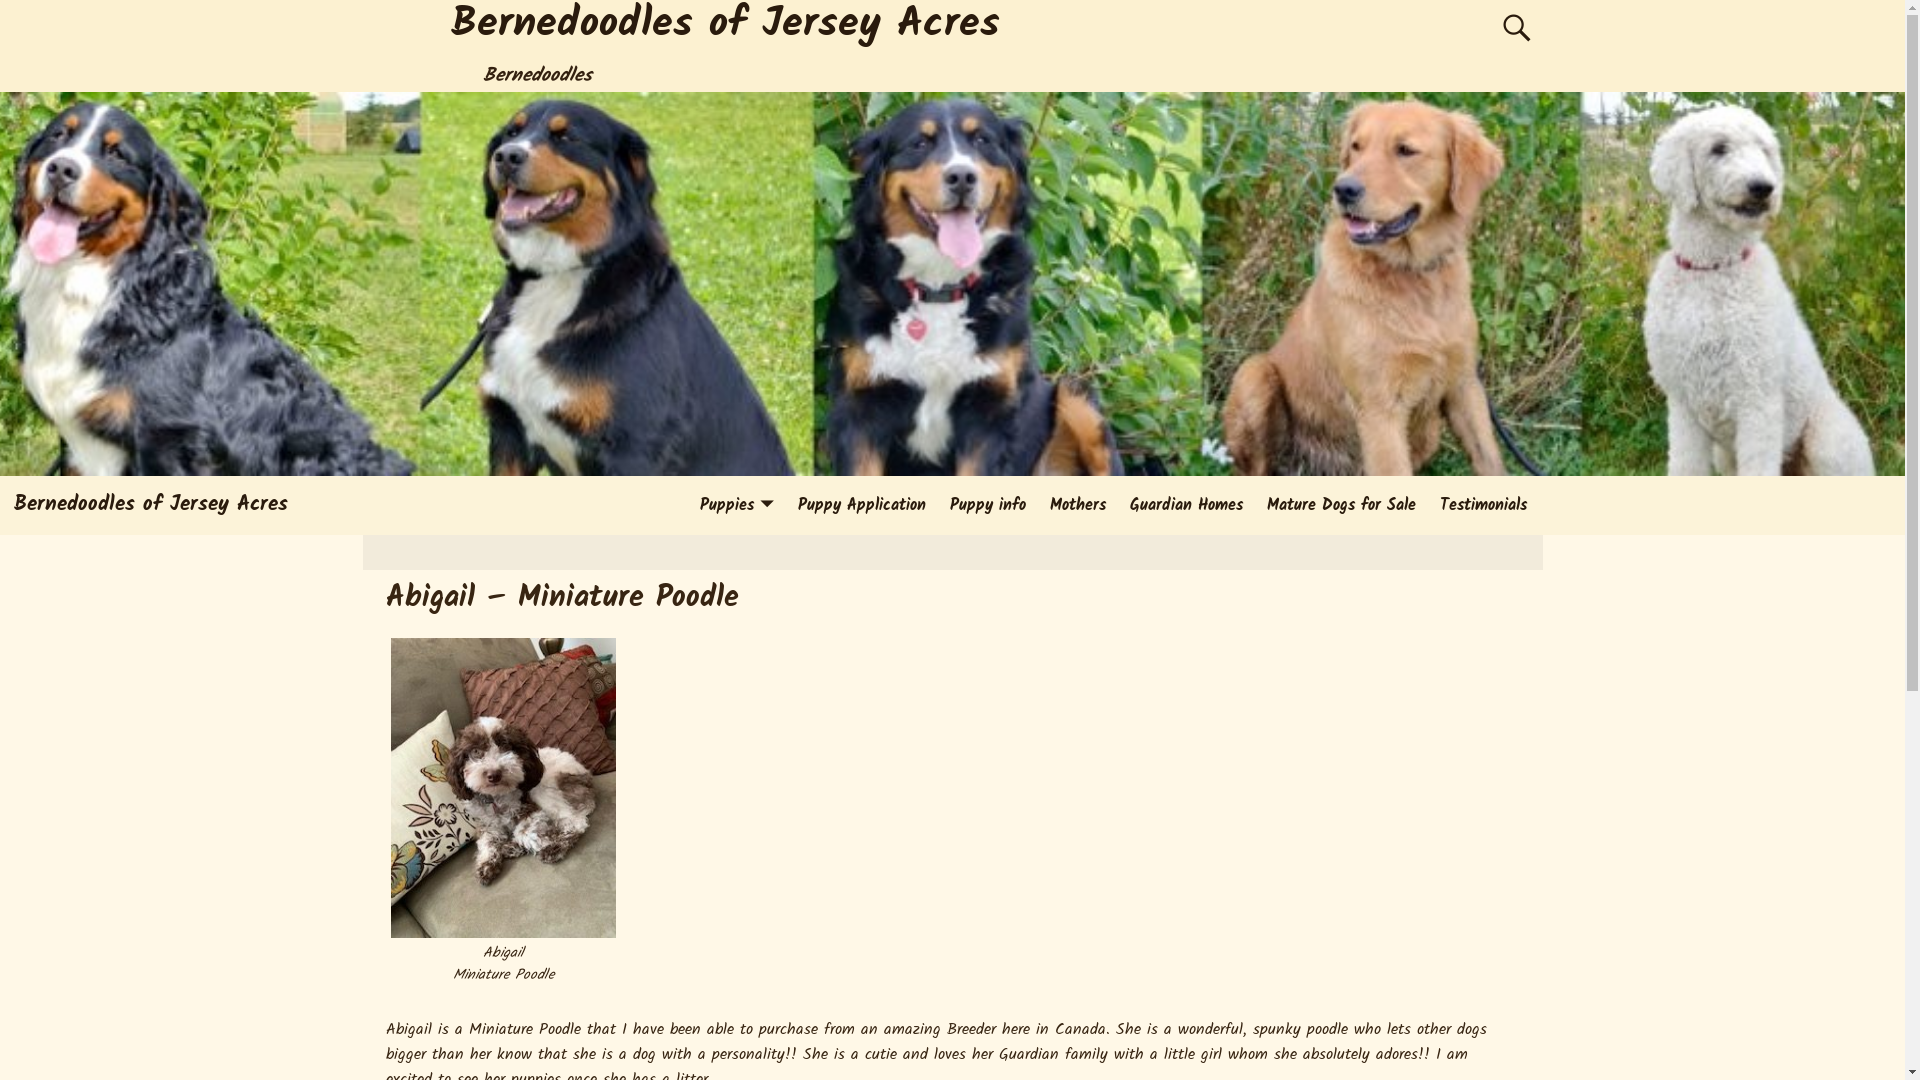  Describe the element at coordinates (737, 506) in the screenshot. I see `Puppies` at that location.